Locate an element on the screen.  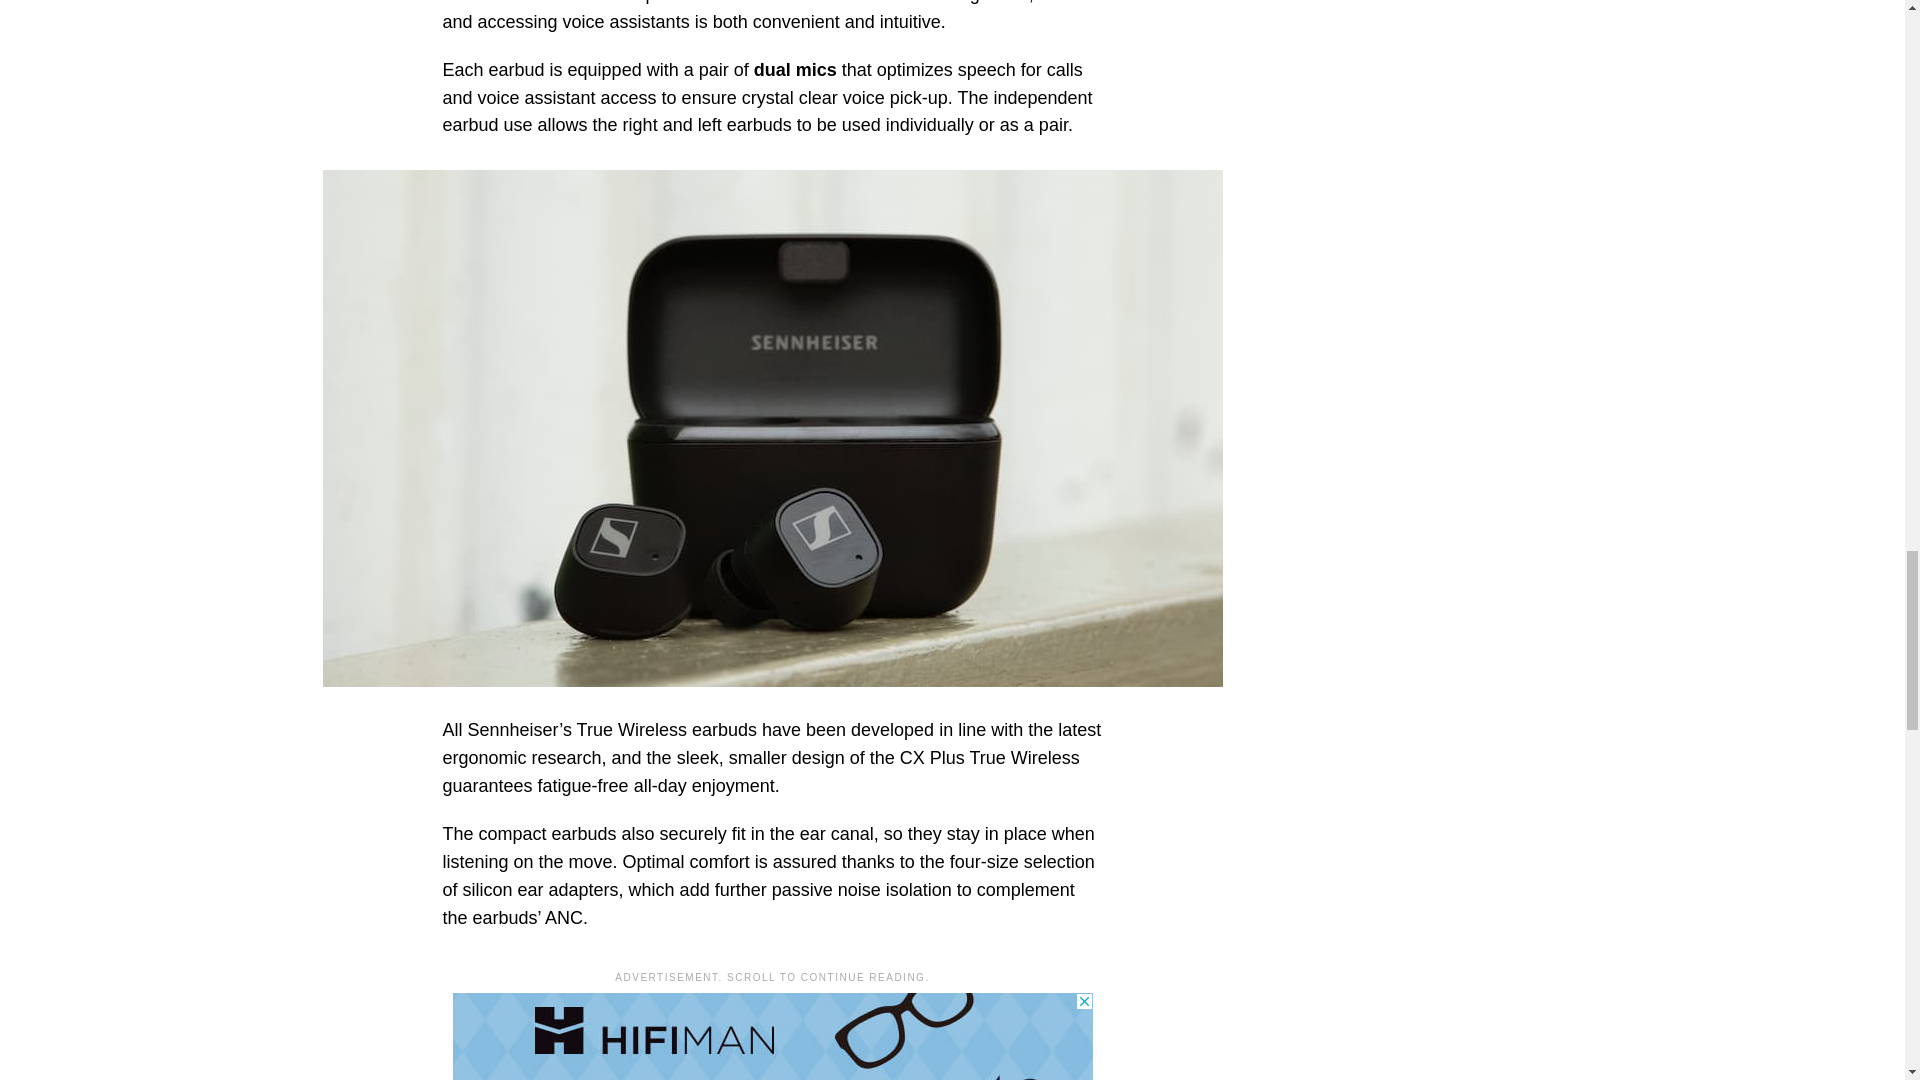
3rd party ad content is located at coordinates (772, 1036).